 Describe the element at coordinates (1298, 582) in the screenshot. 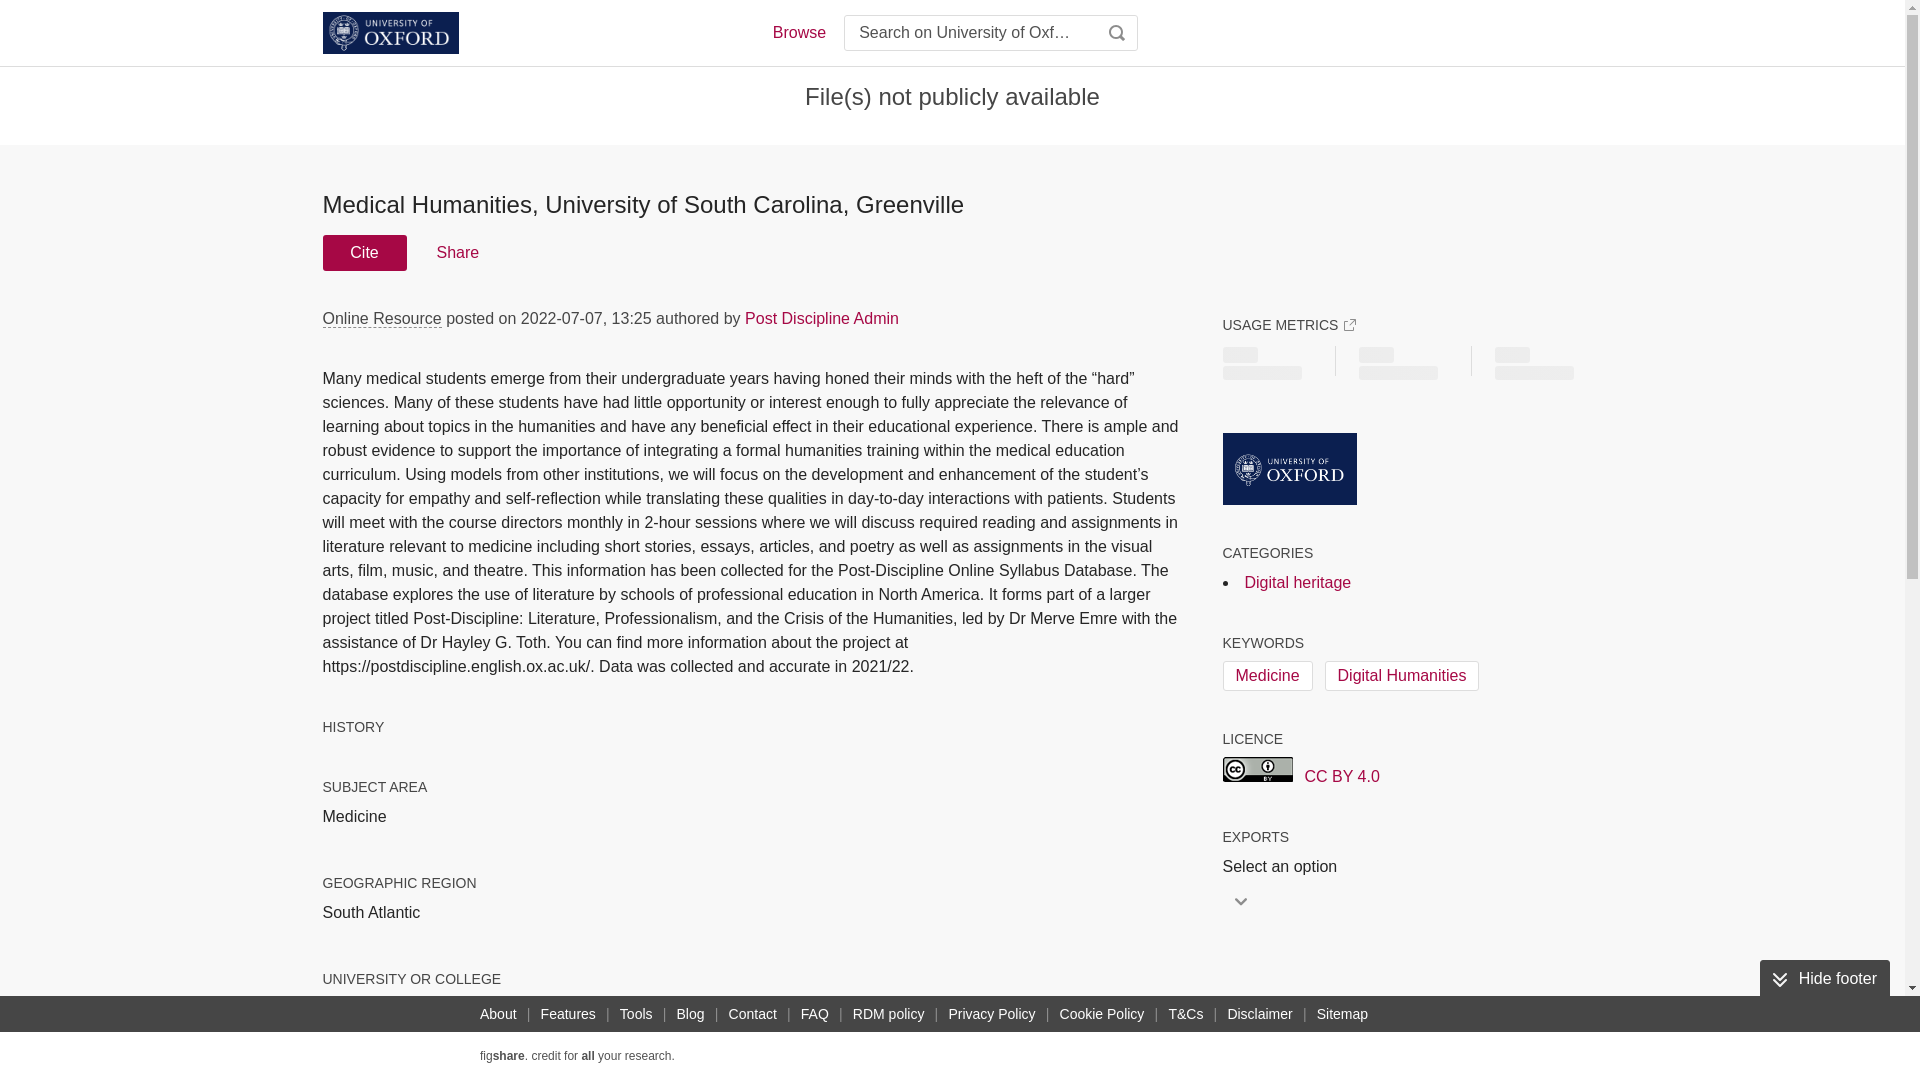

I see `Digital heritage` at that location.